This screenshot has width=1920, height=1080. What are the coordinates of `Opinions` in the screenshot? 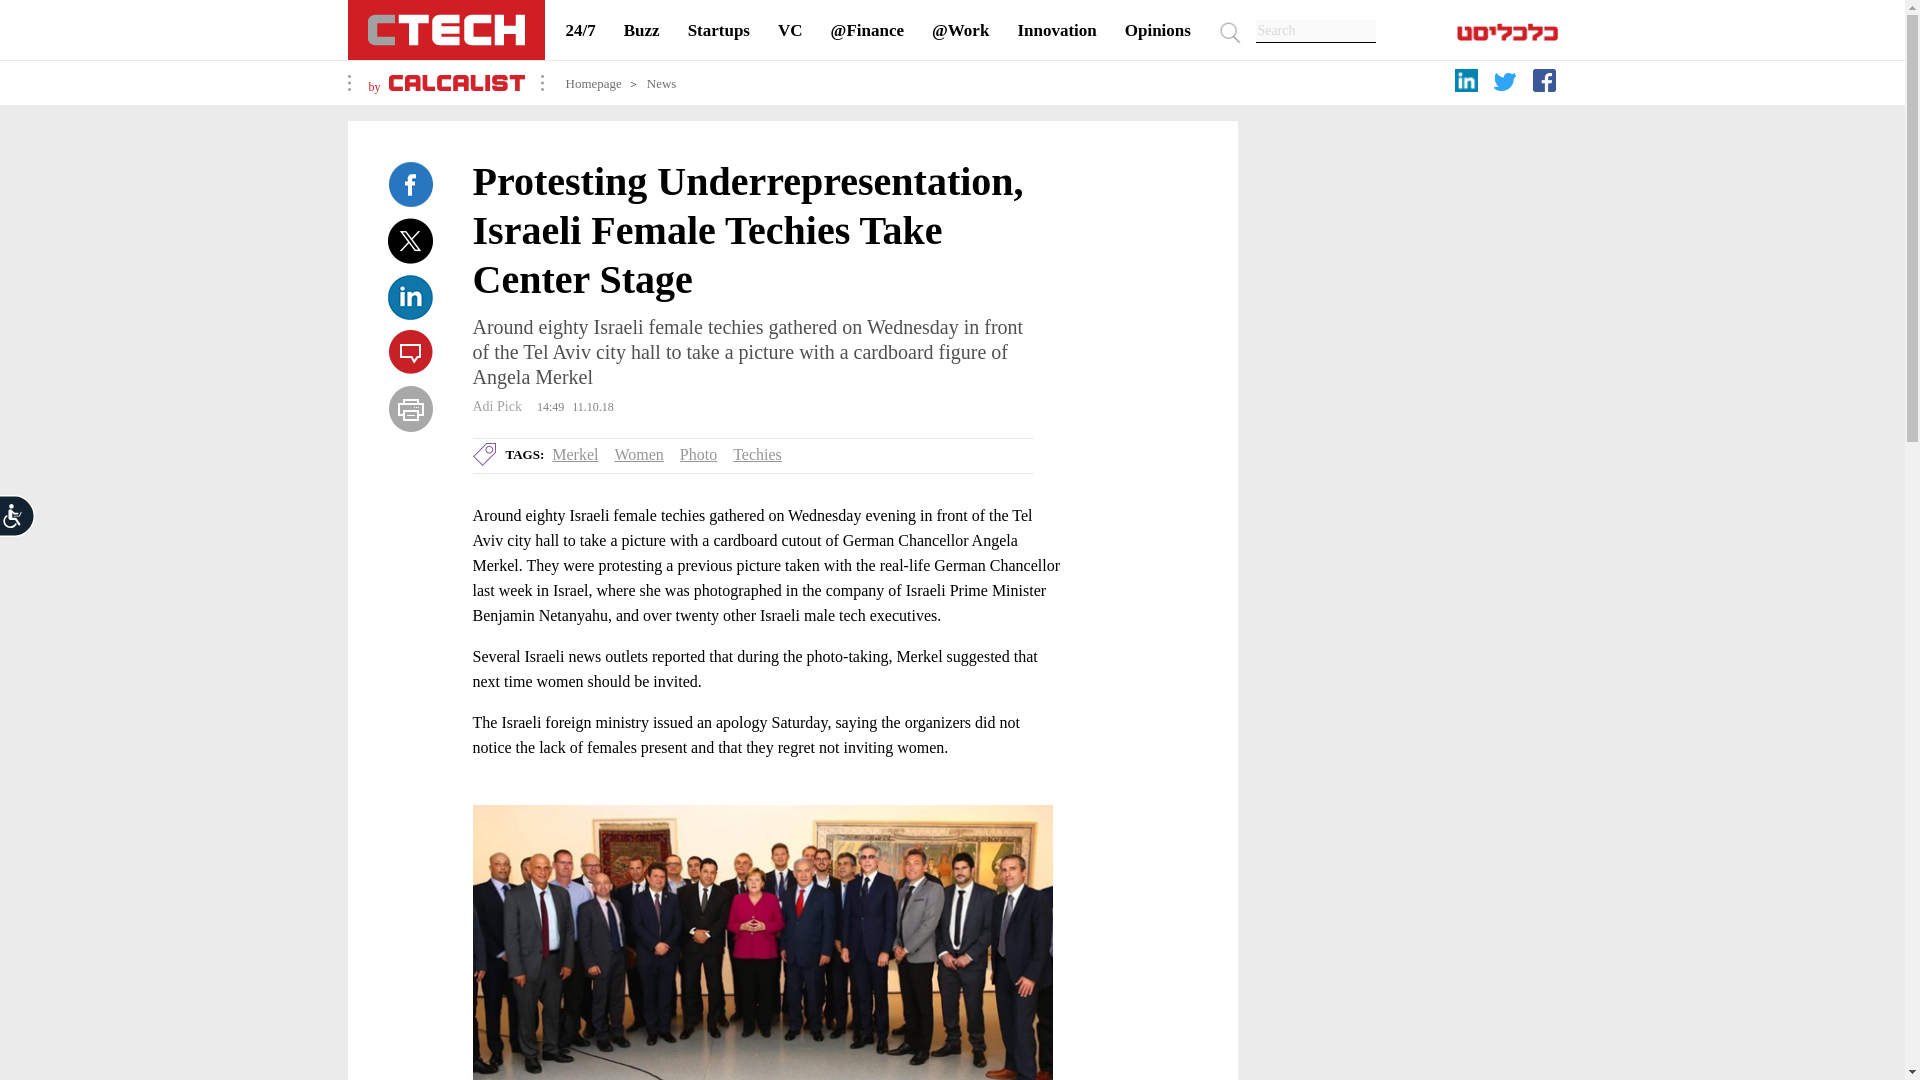 It's located at (1158, 30).